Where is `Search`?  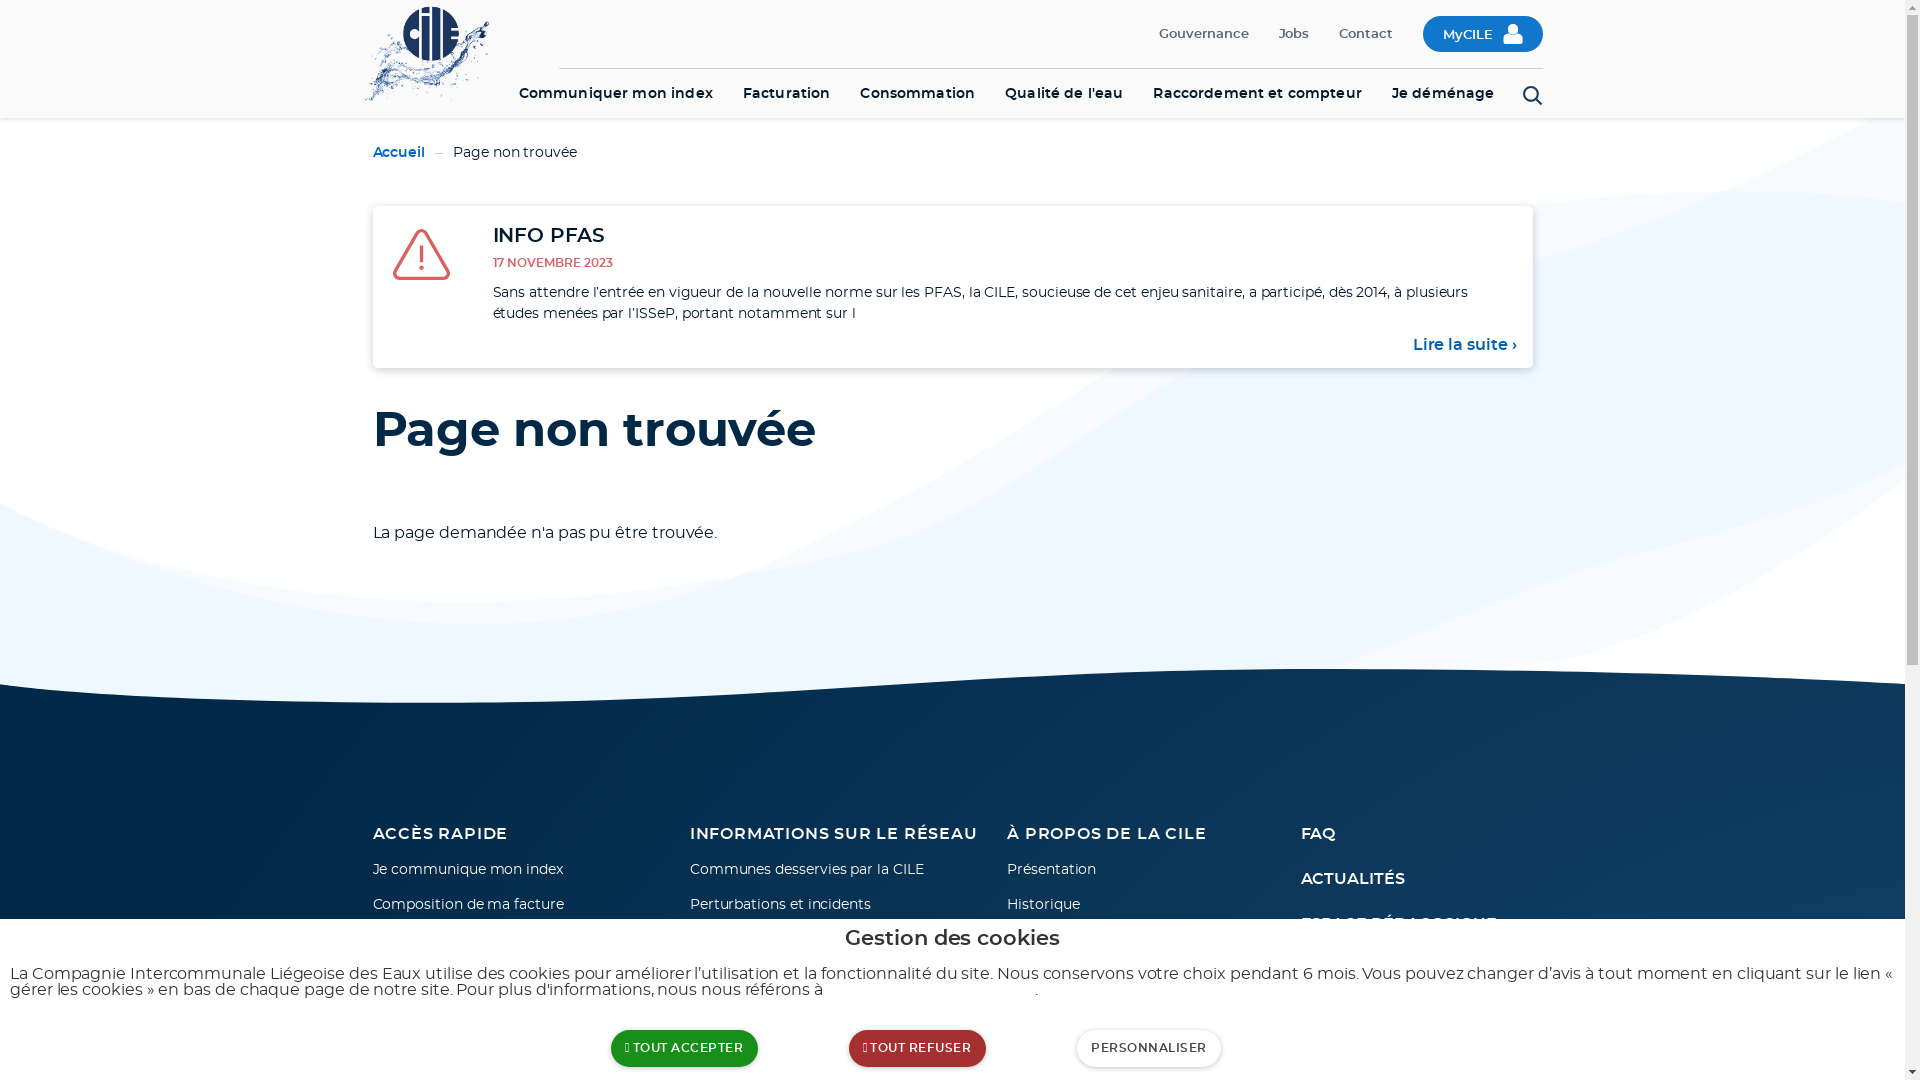
Search is located at coordinates (1532, 96).